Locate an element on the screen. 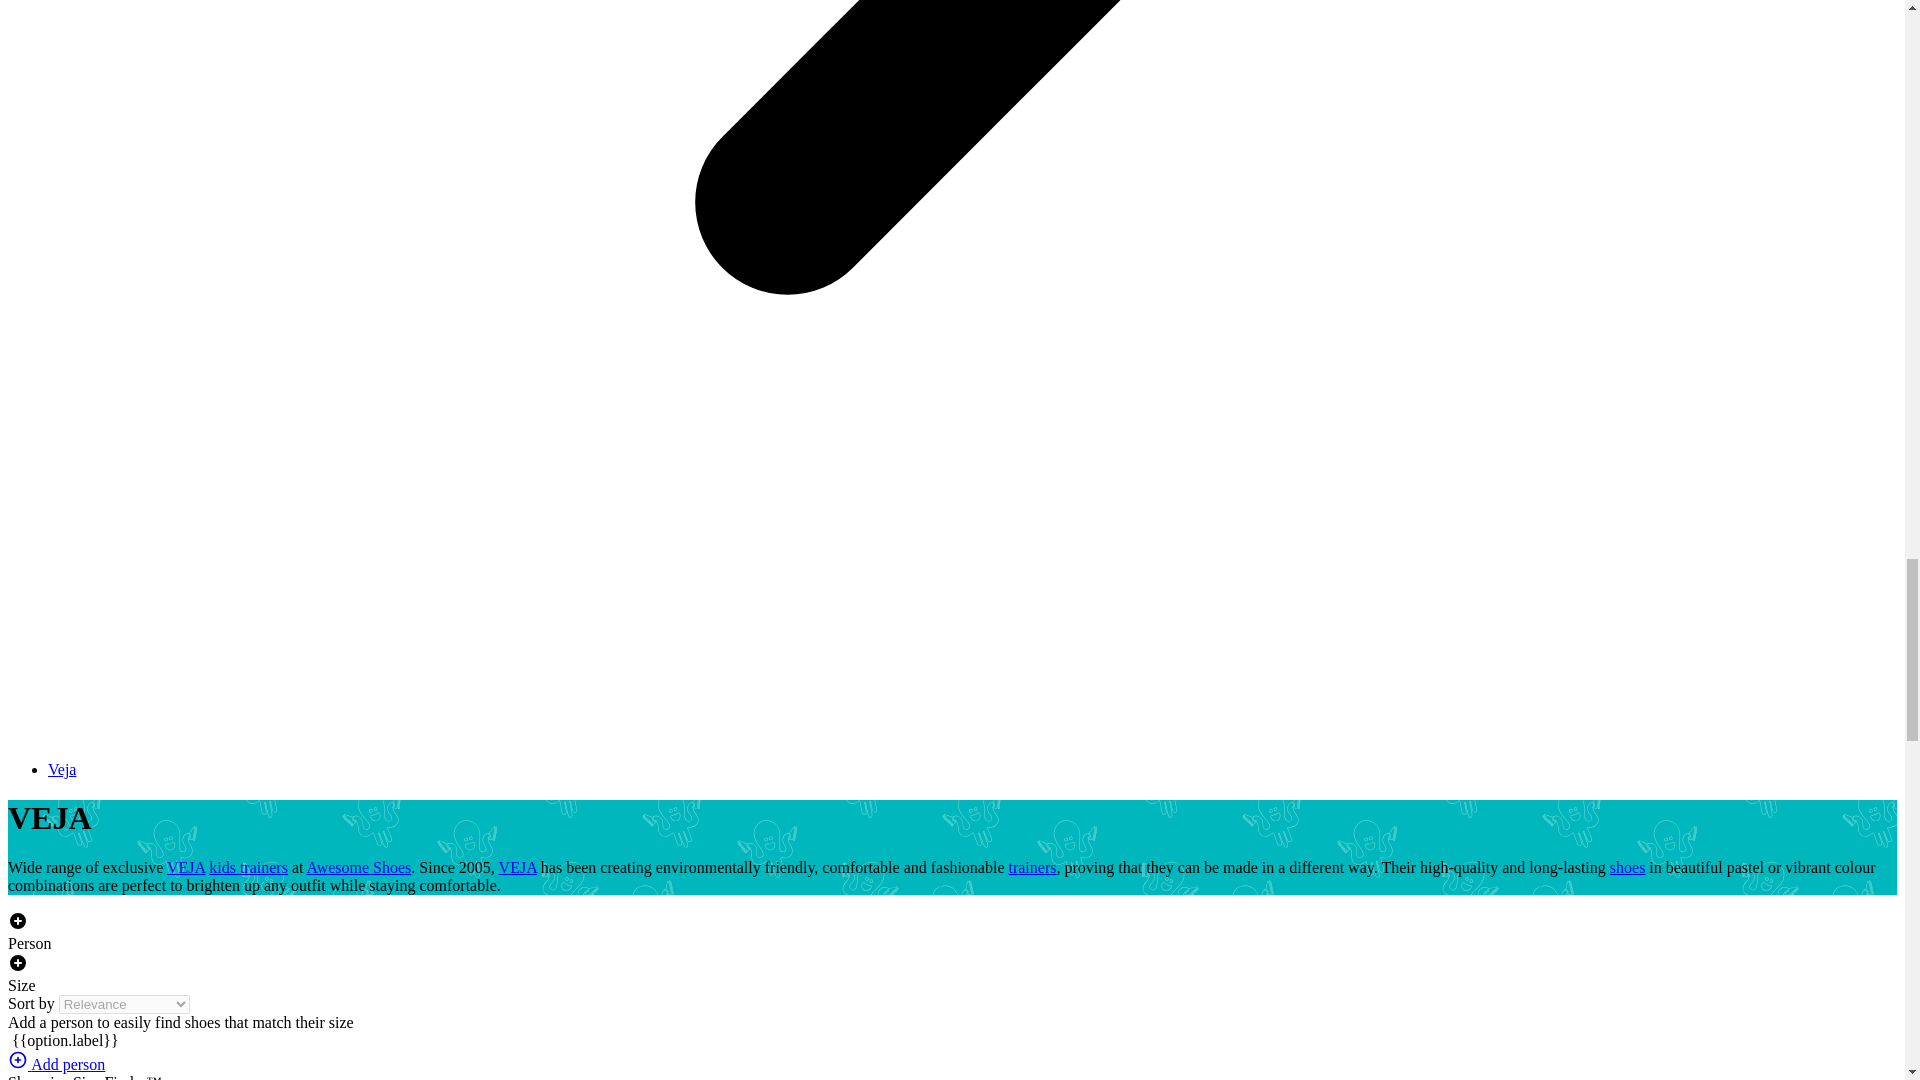 The image size is (1920, 1080). kids trainers is located at coordinates (248, 866).